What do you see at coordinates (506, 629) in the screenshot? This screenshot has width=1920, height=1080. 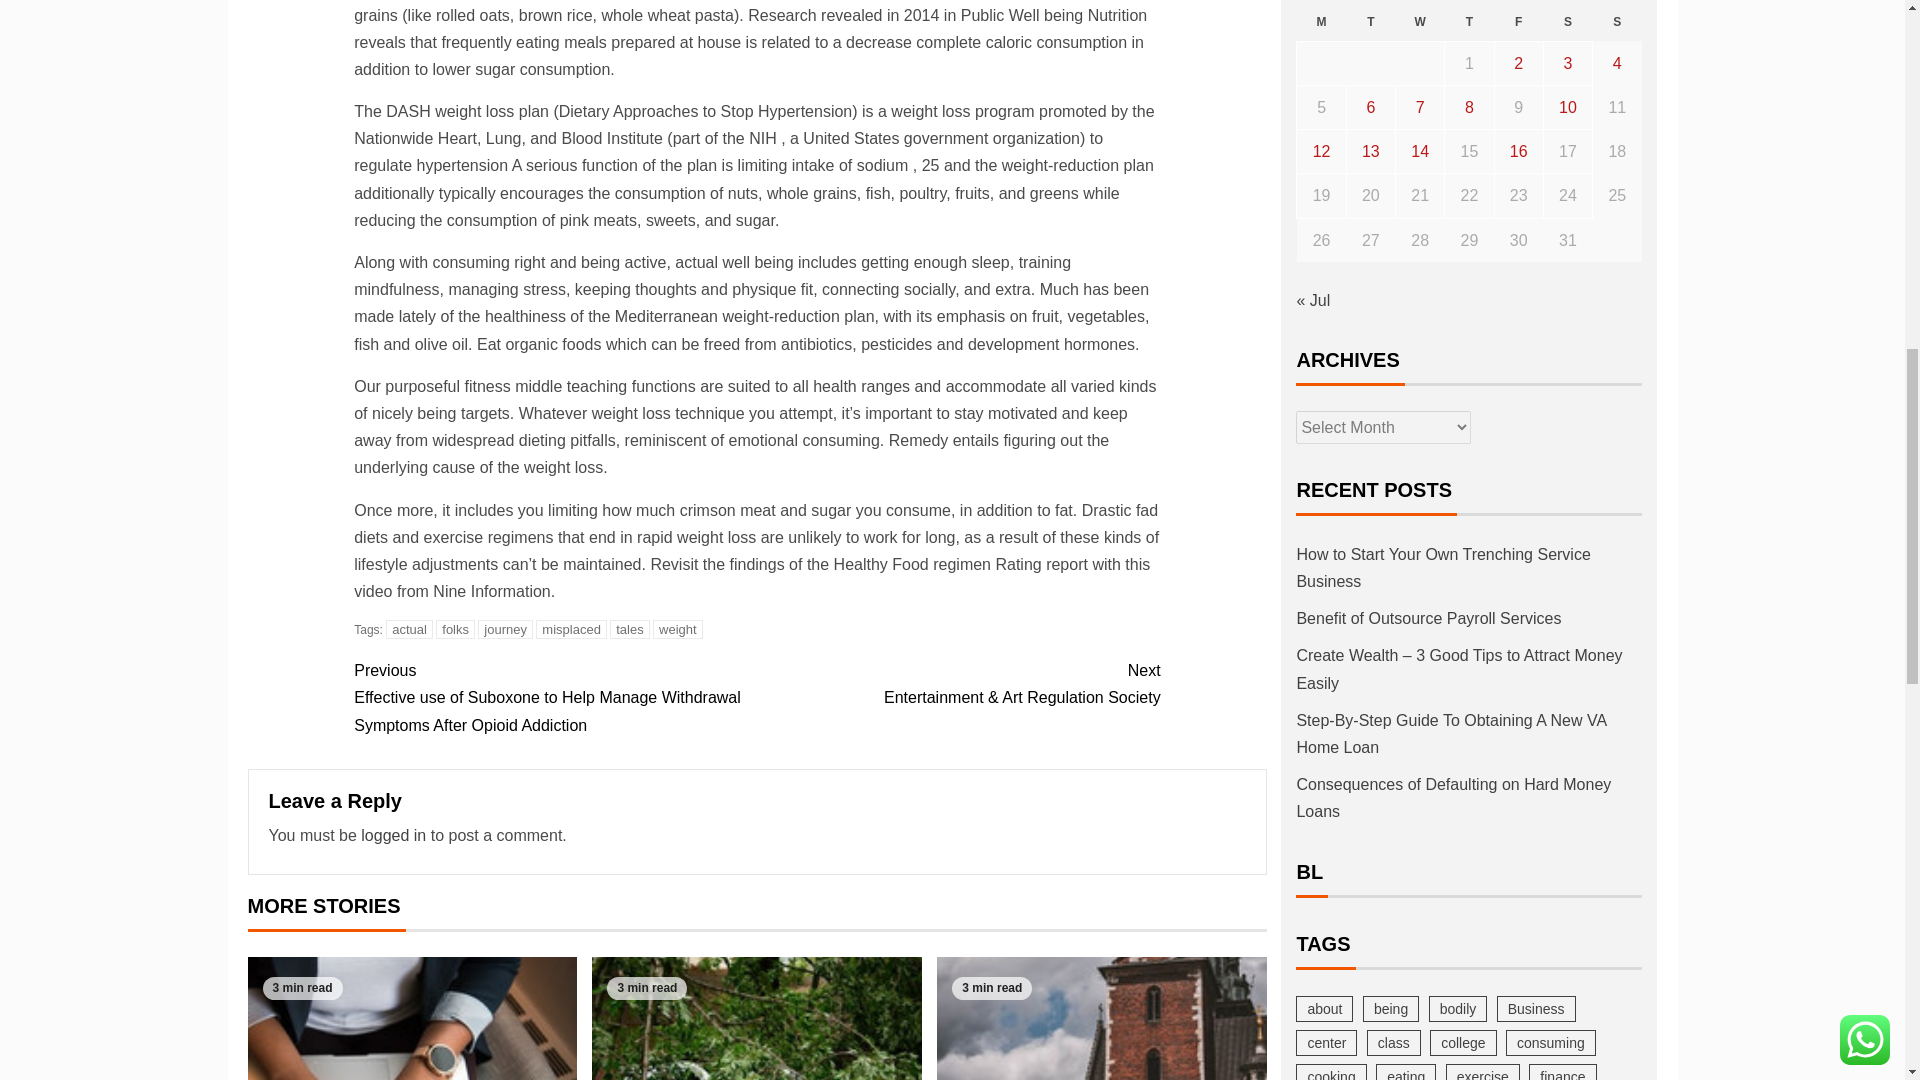 I see `journey` at bounding box center [506, 629].